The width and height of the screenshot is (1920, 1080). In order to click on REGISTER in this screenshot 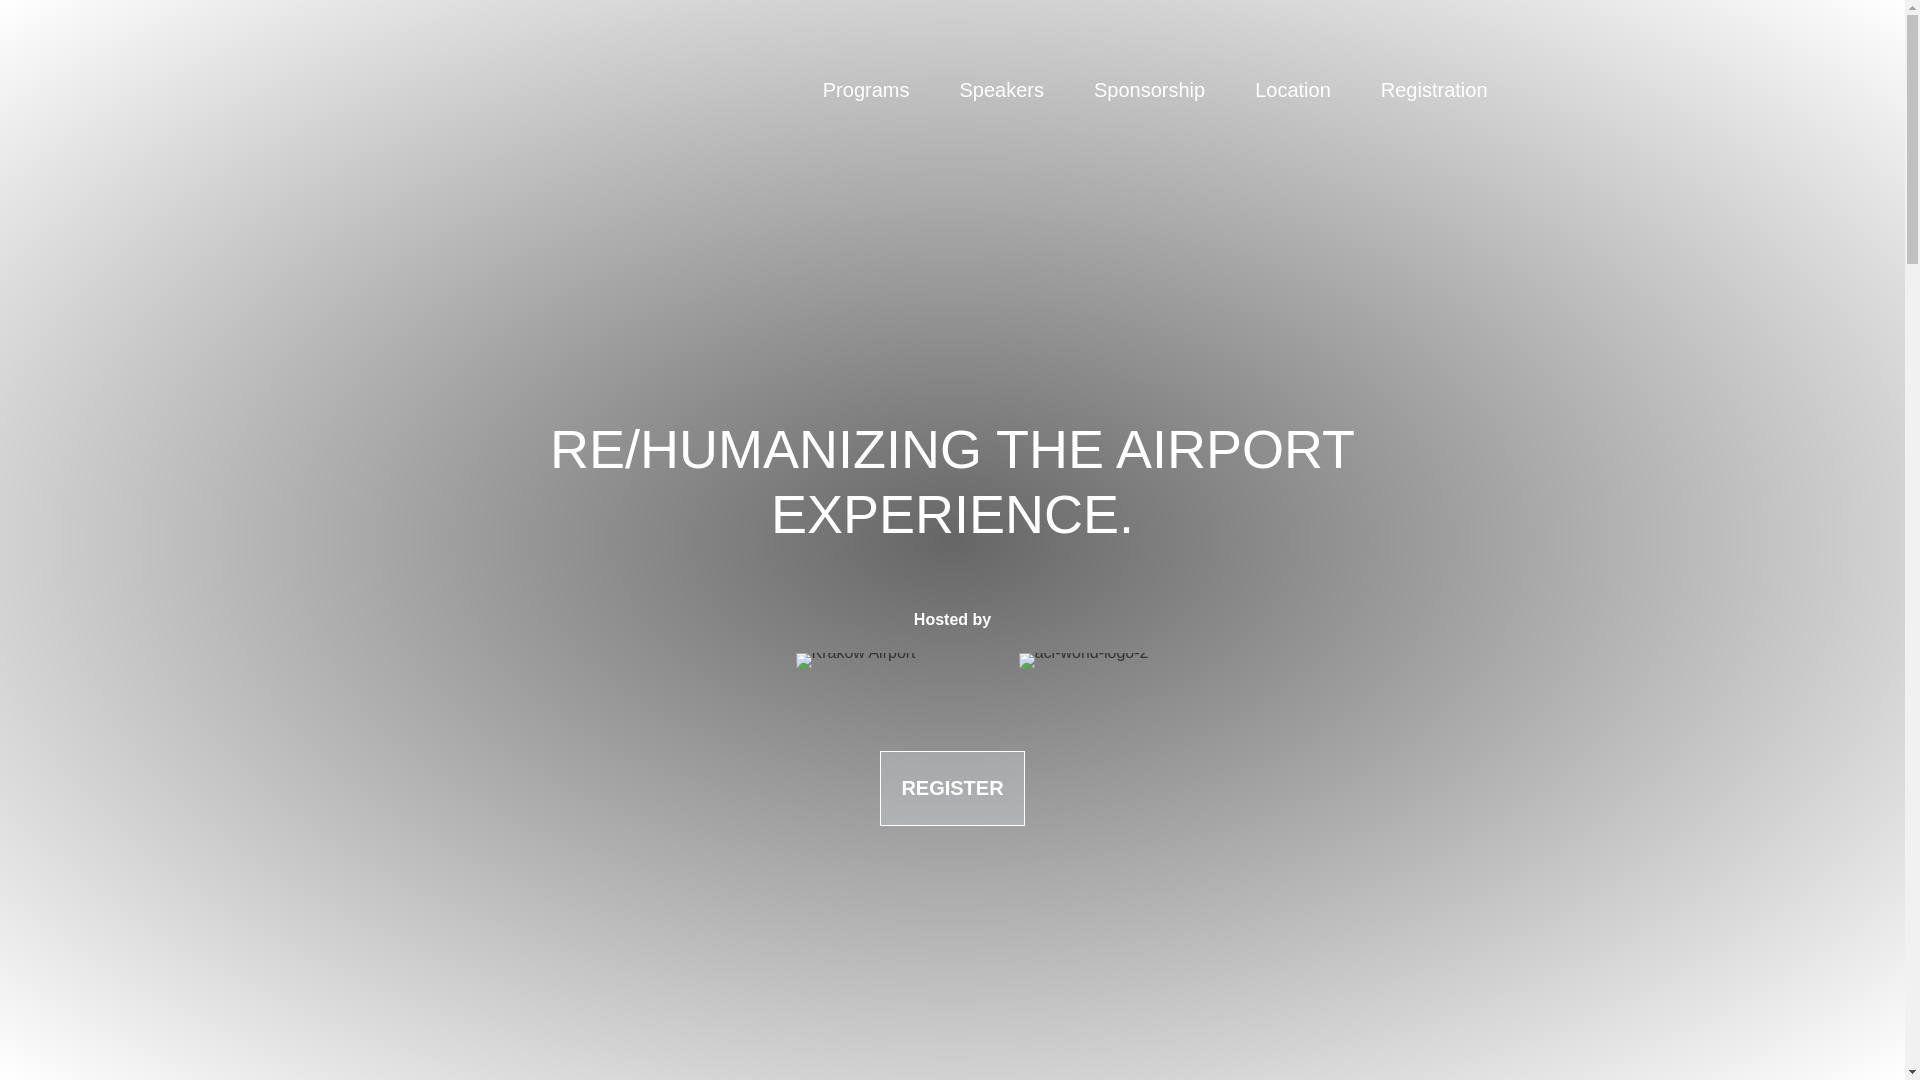, I will do `click(951, 788)`.